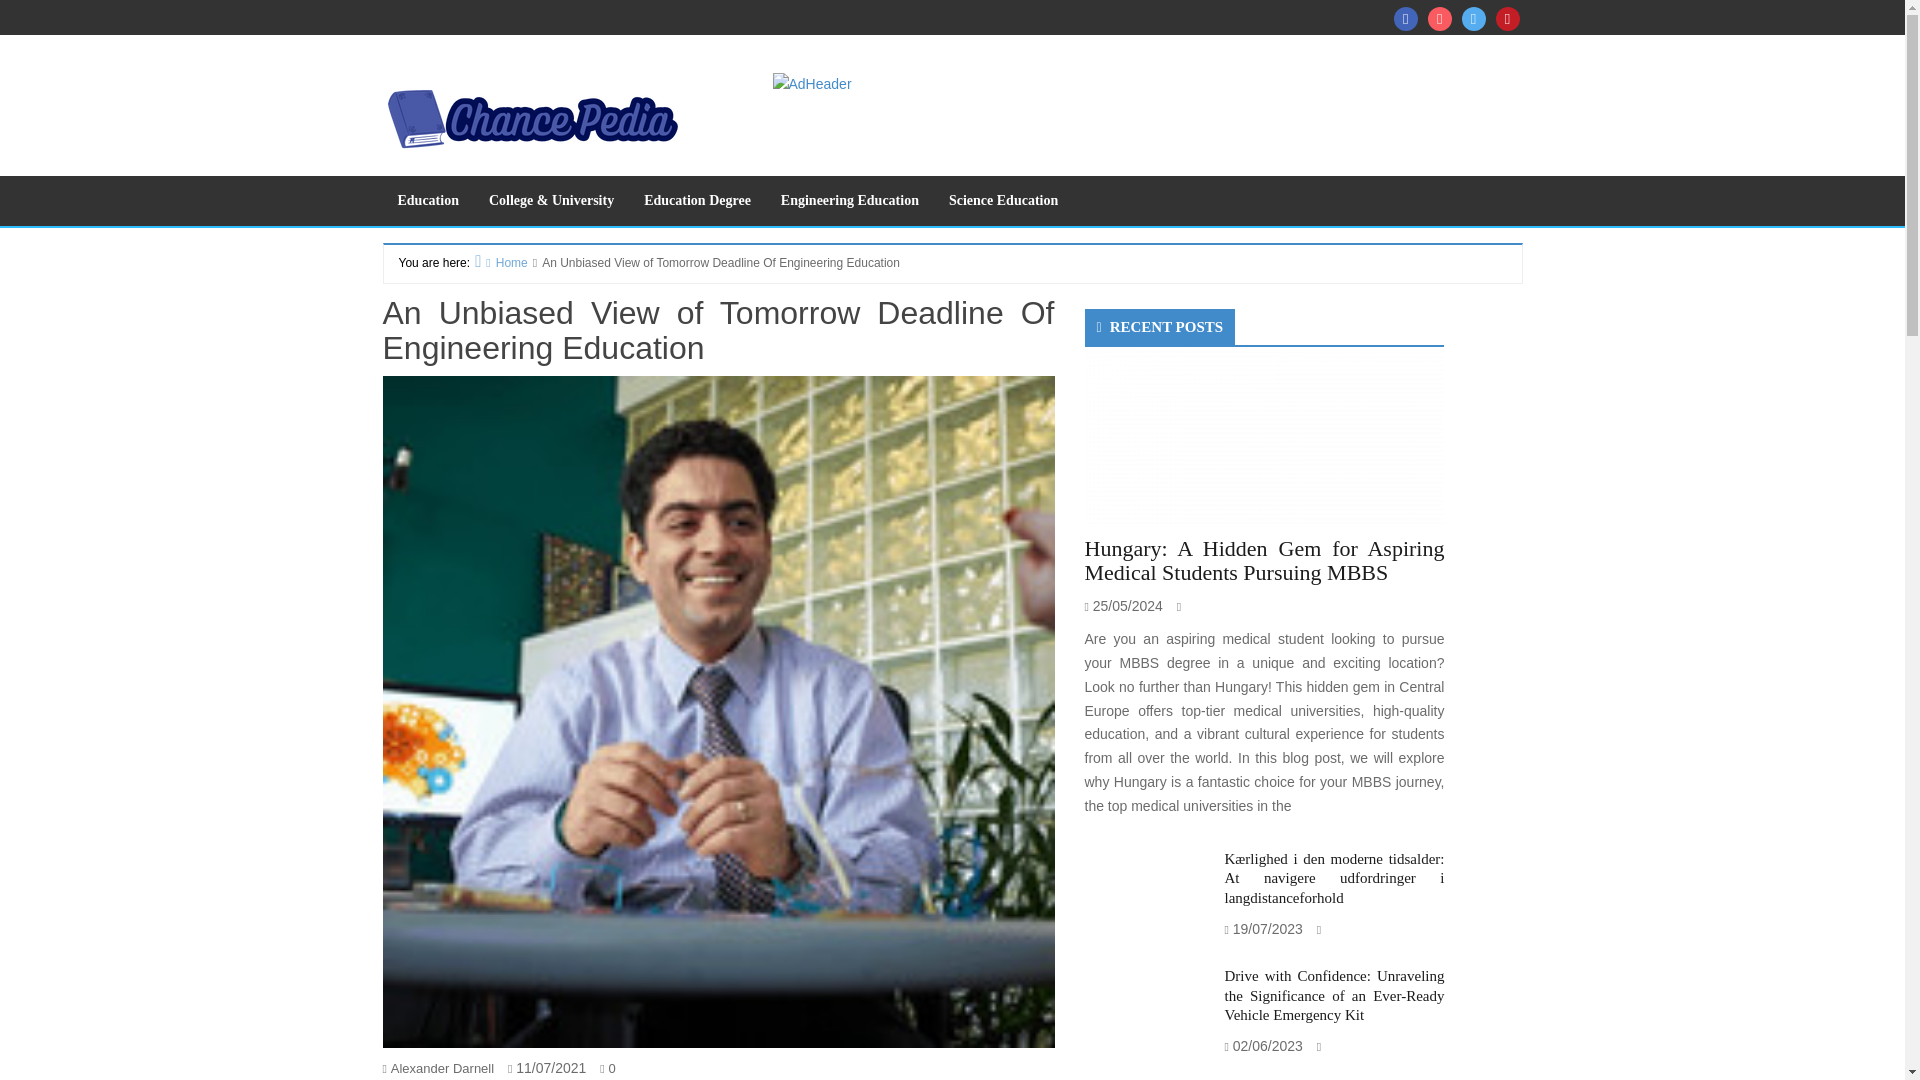  I want to click on Education Degree, so click(698, 200).